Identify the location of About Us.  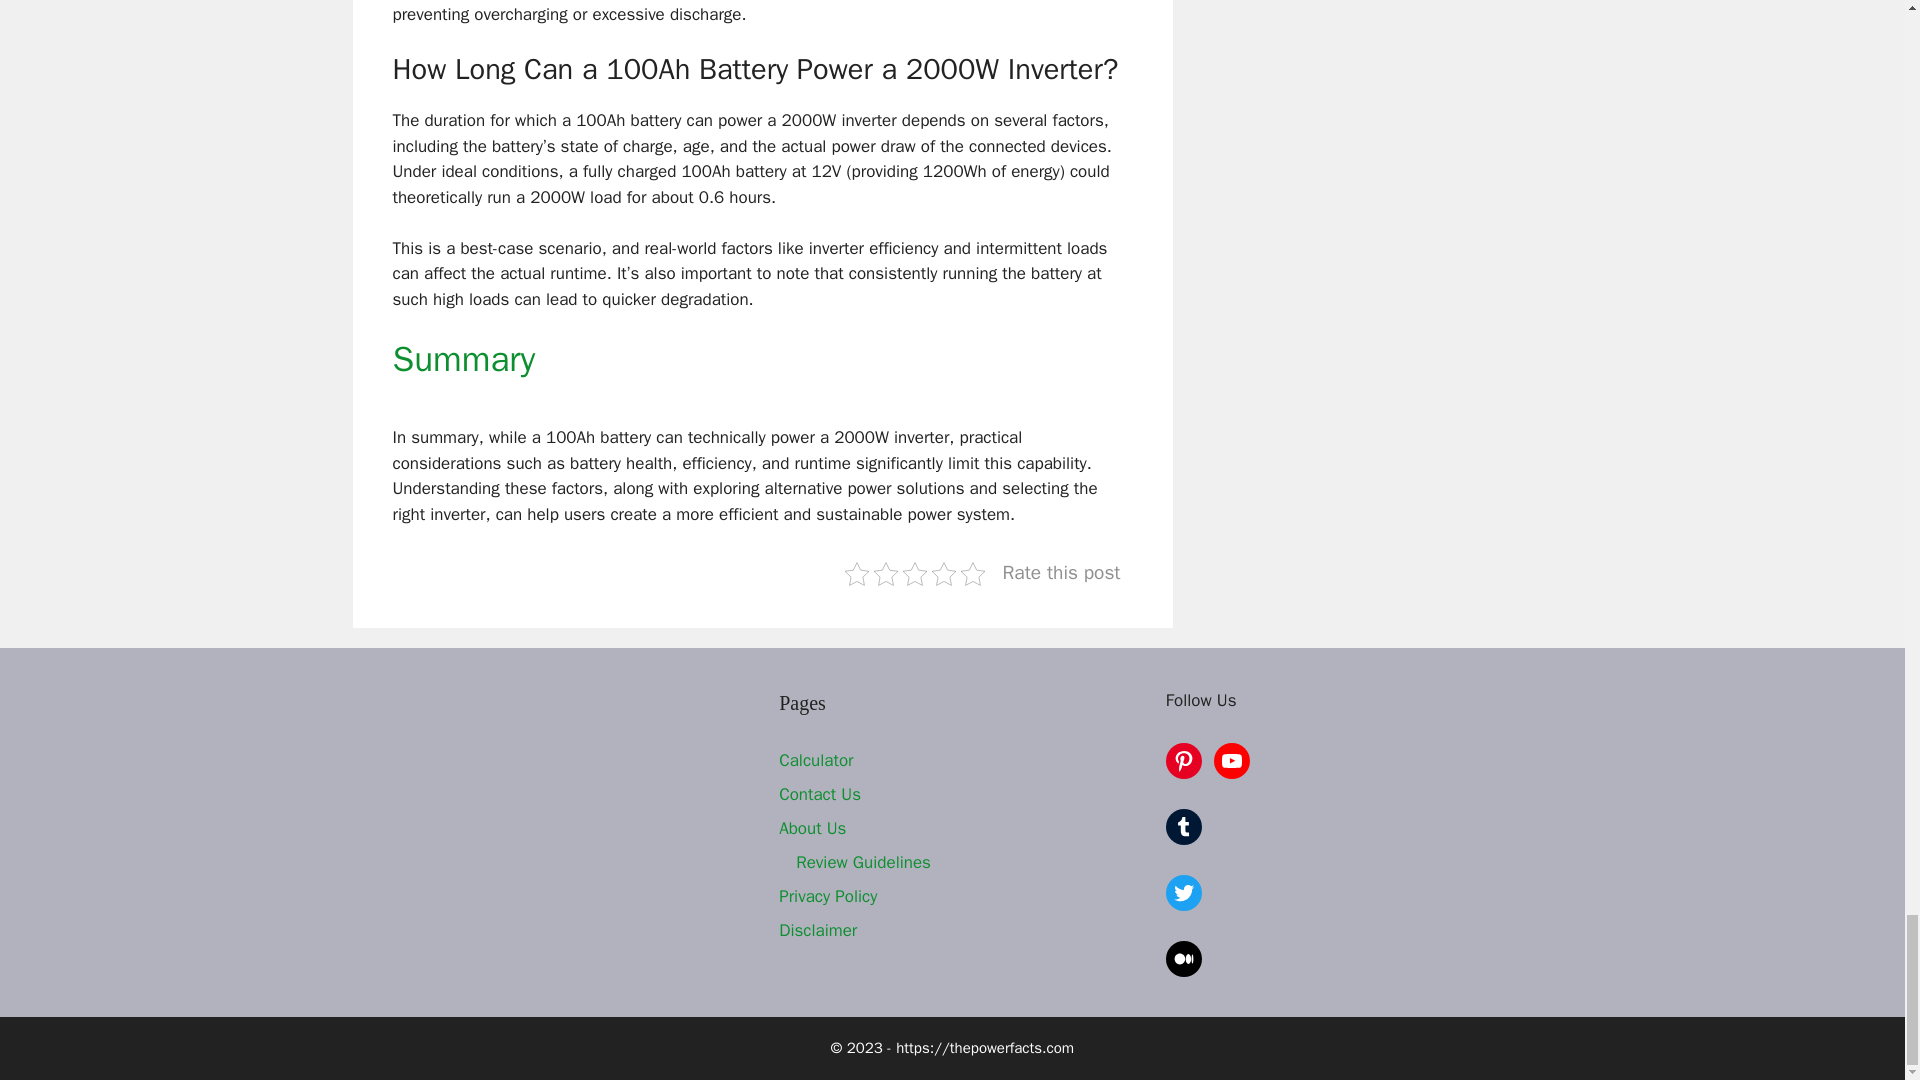
(812, 828).